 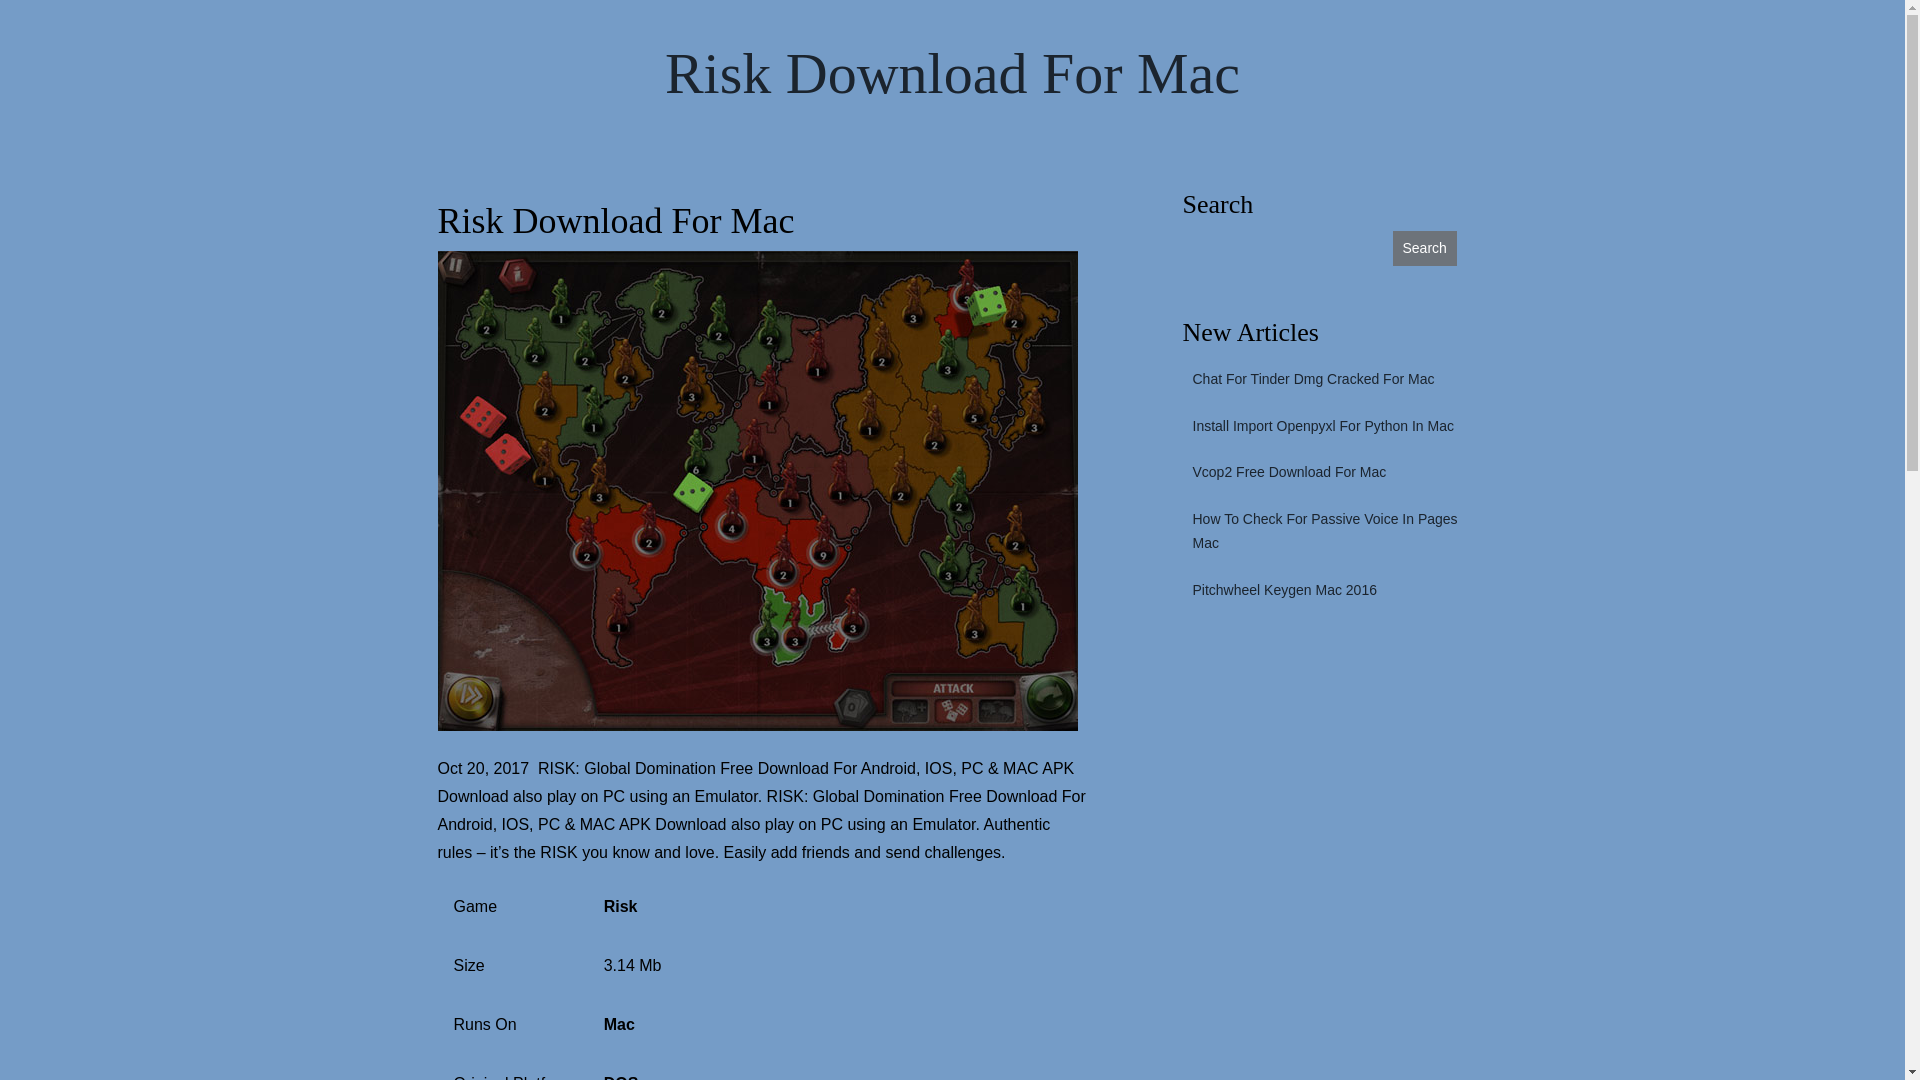 I want to click on Install Import Openpyxl For Python In Mac, so click(x=1318, y=426).